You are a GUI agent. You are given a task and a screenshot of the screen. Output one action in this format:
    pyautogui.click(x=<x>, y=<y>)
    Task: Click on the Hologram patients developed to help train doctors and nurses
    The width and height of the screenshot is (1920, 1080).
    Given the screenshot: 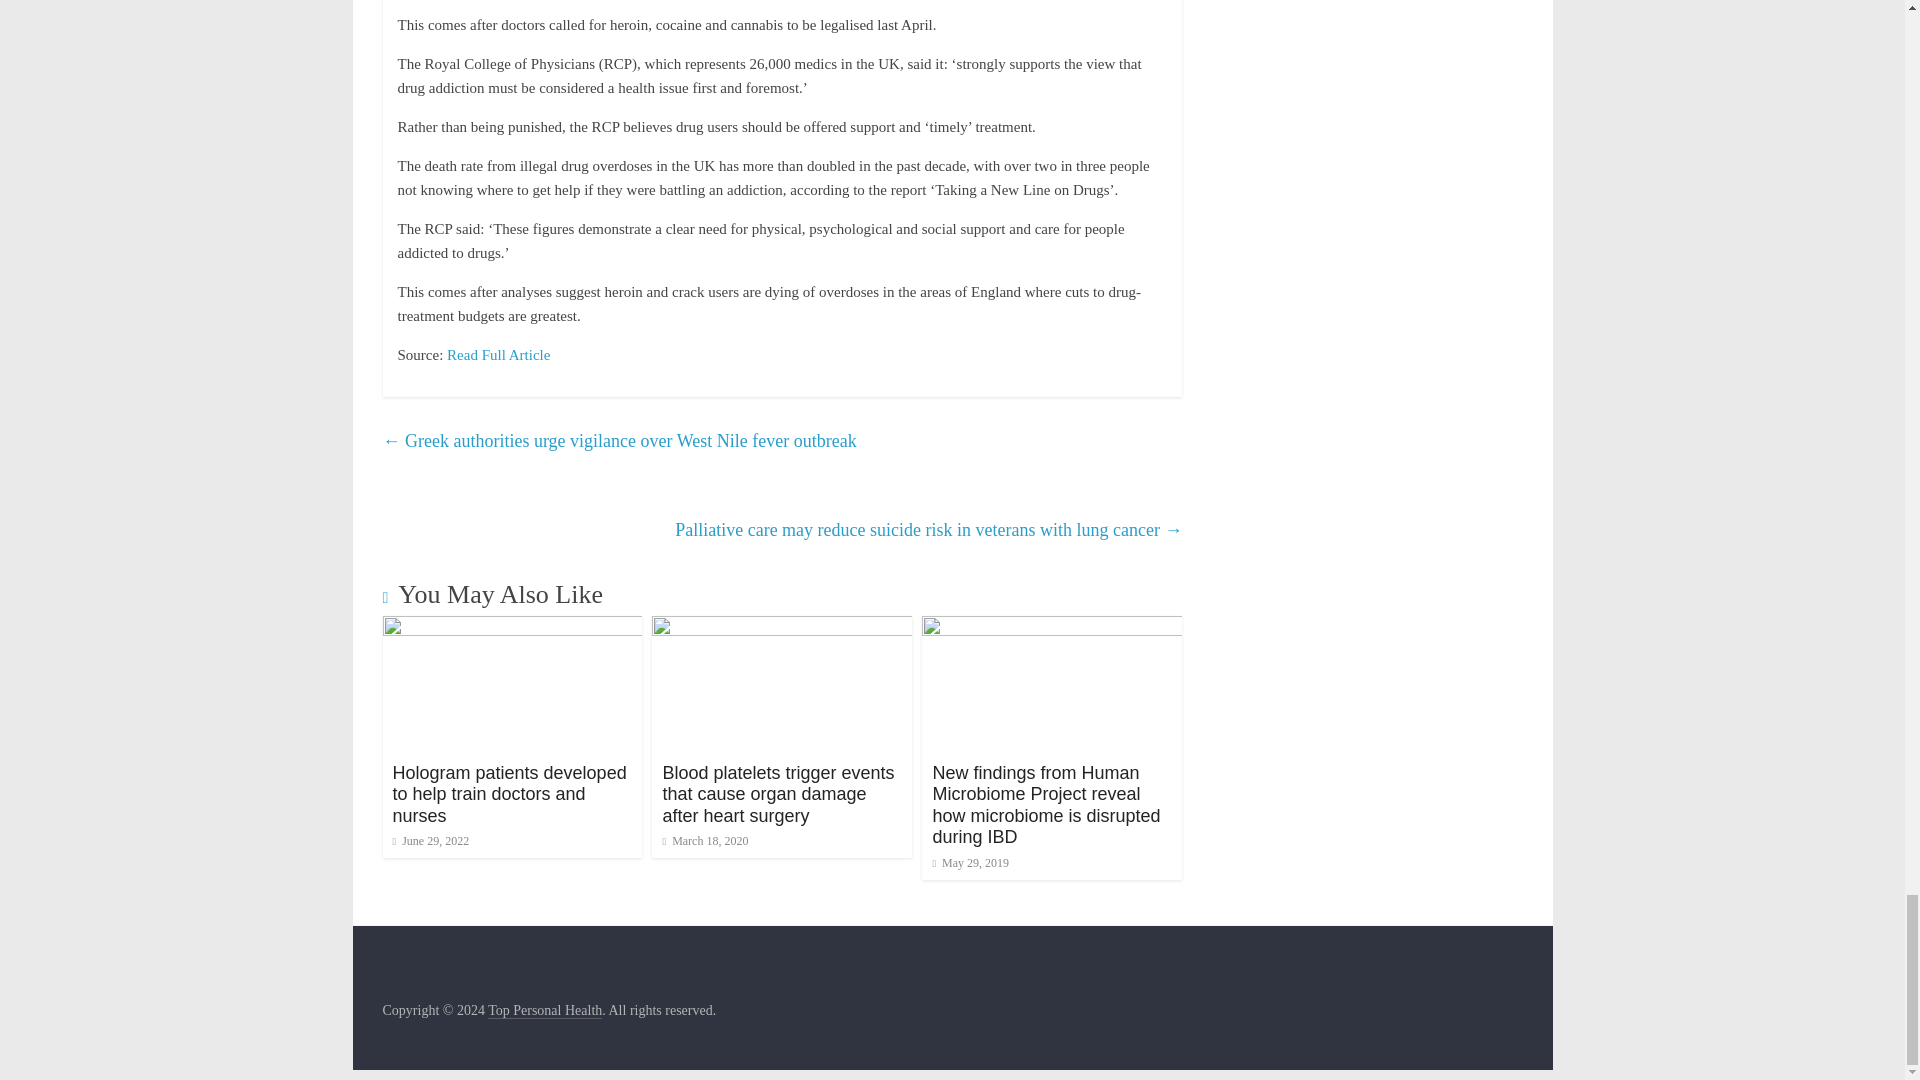 What is the action you would take?
    pyautogui.click(x=508, y=794)
    